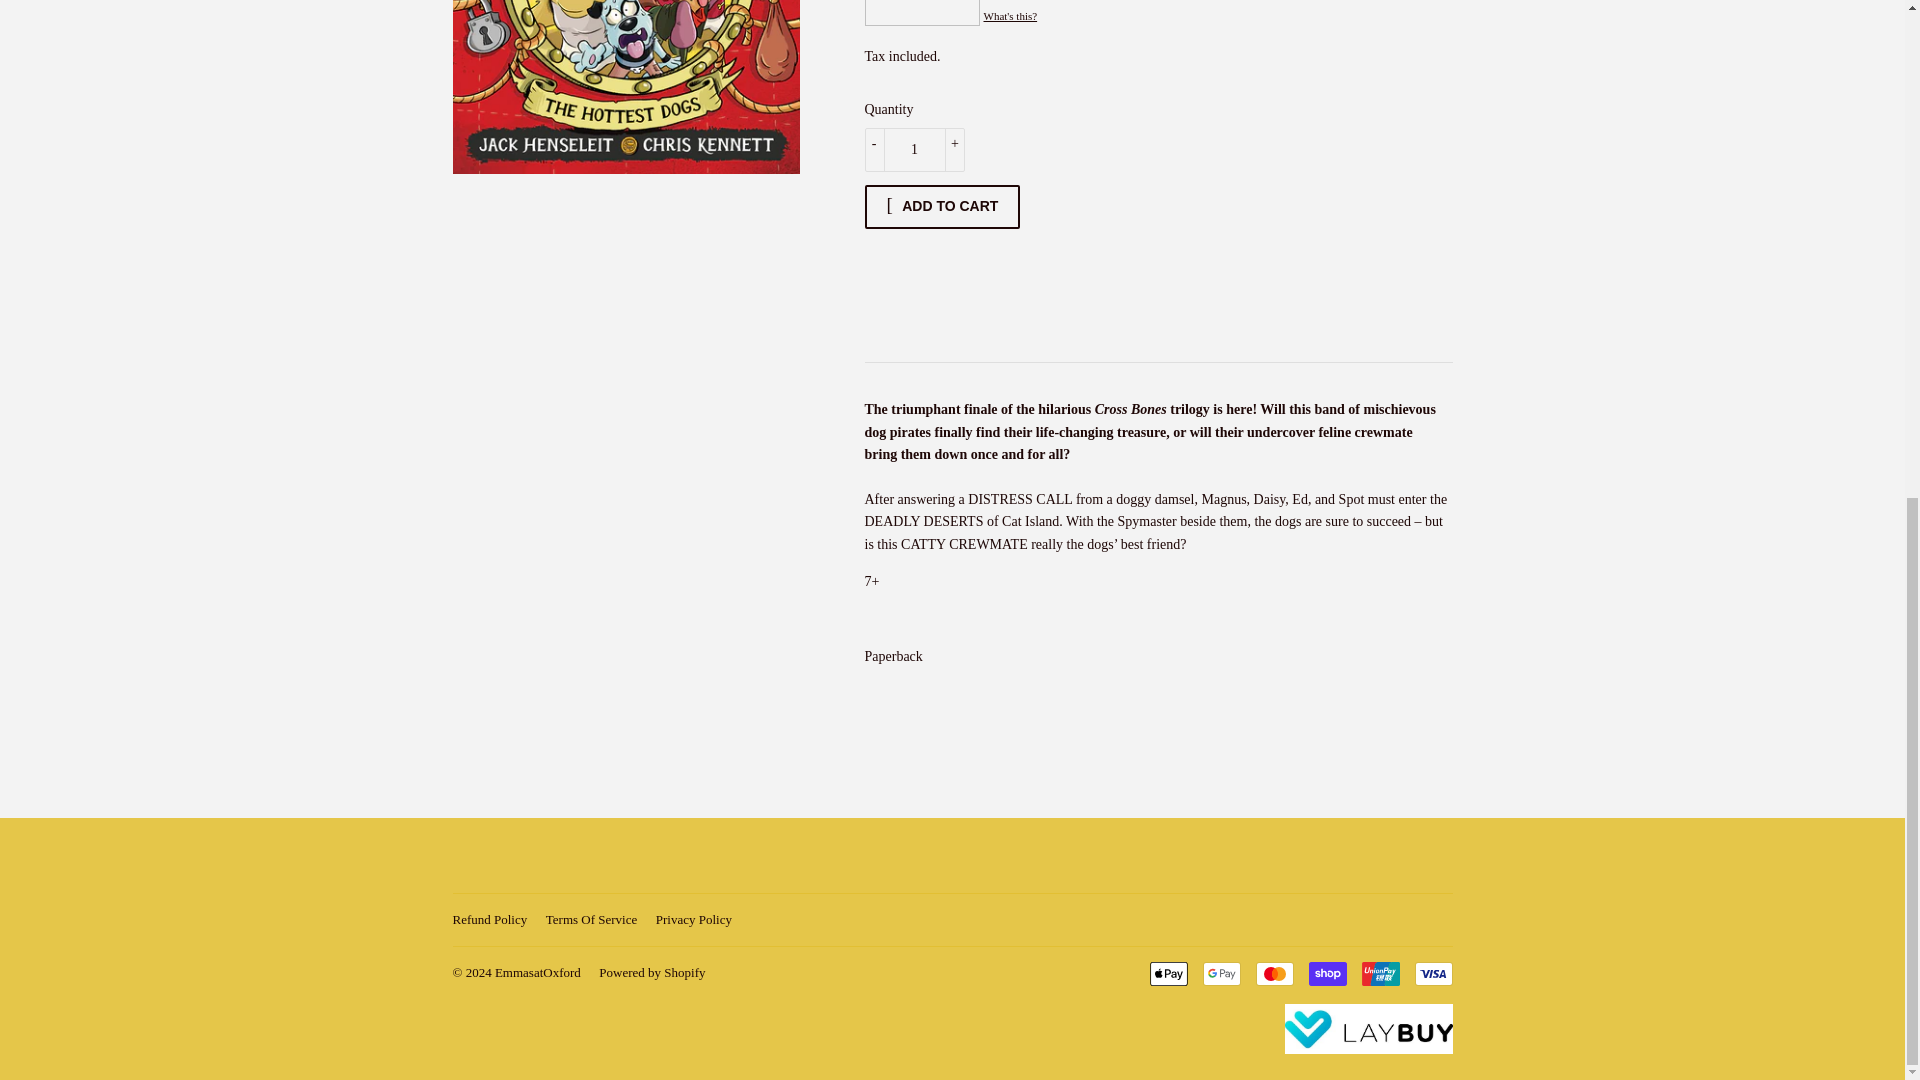  Describe the element at coordinates (1432, 974) in the screenshot. I see `Visa` at that location.